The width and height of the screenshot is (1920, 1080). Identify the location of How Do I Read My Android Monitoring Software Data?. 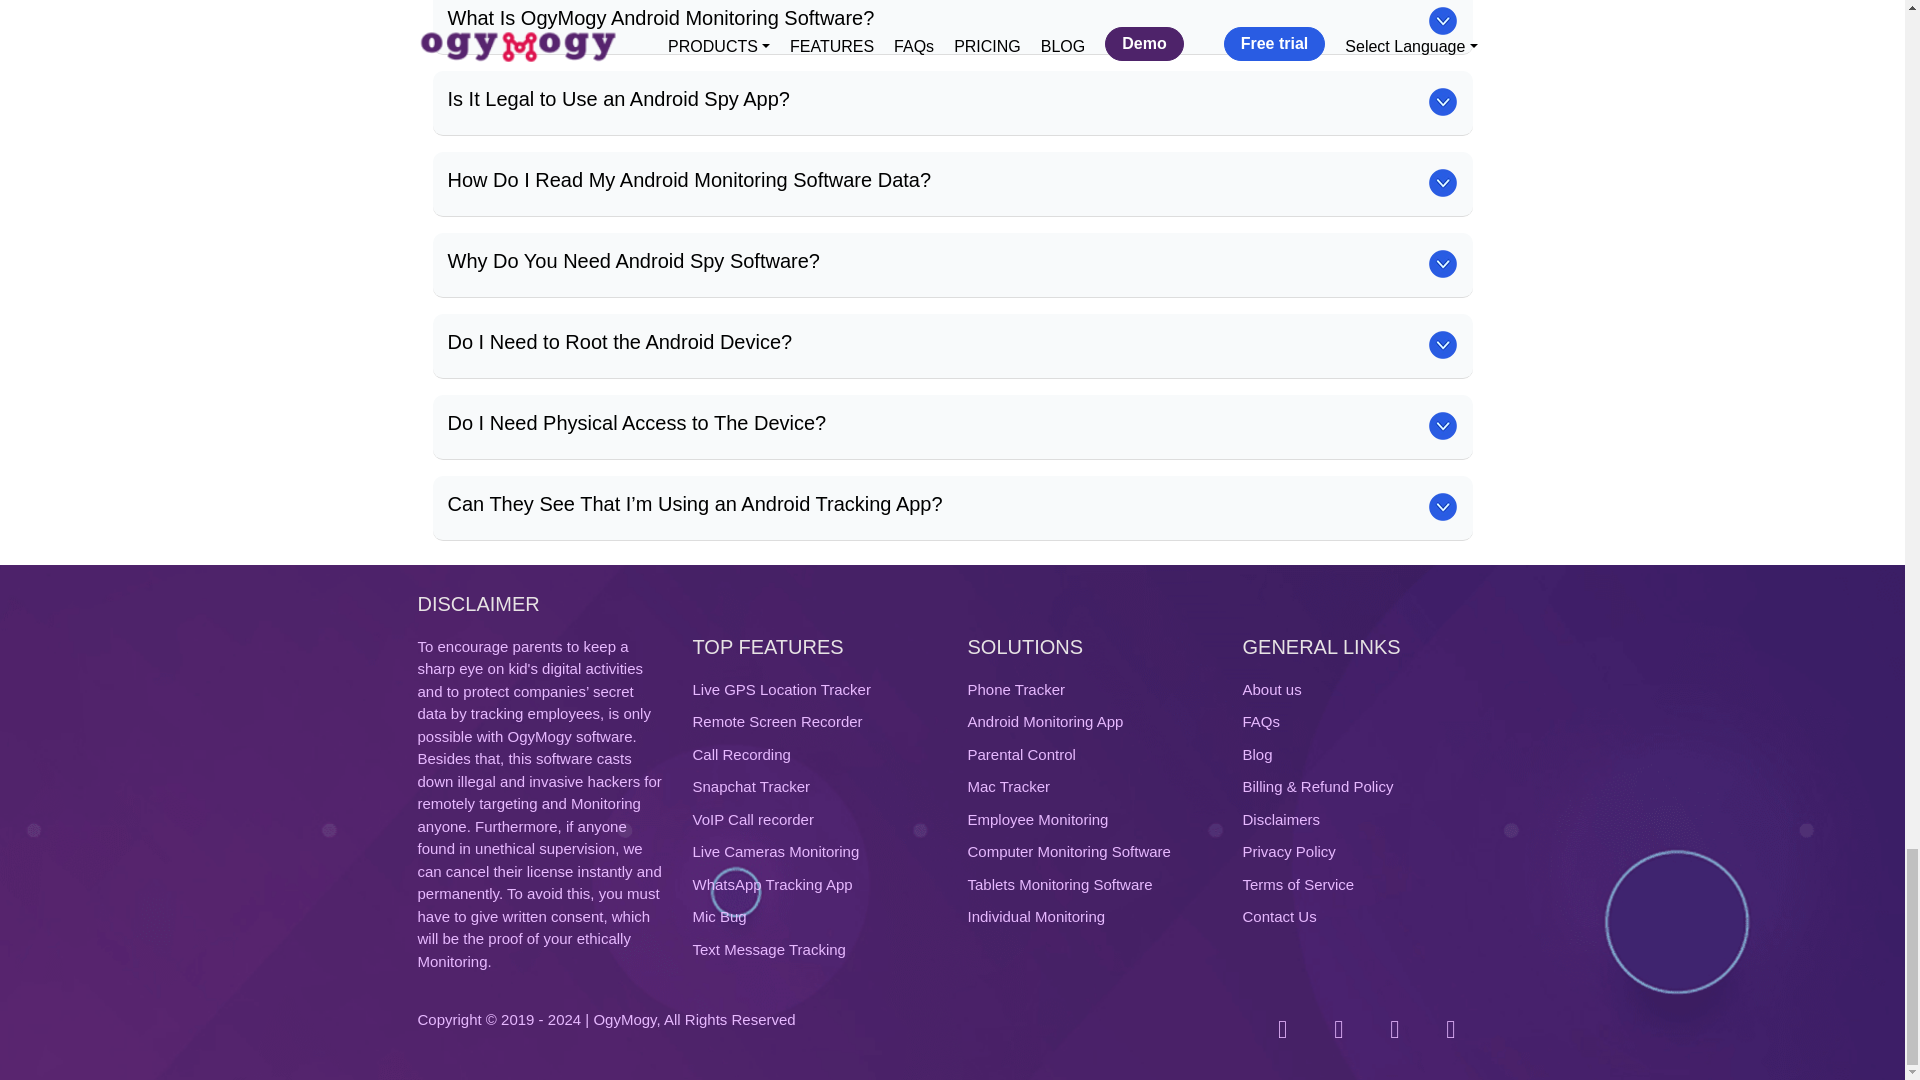
(689, 180).